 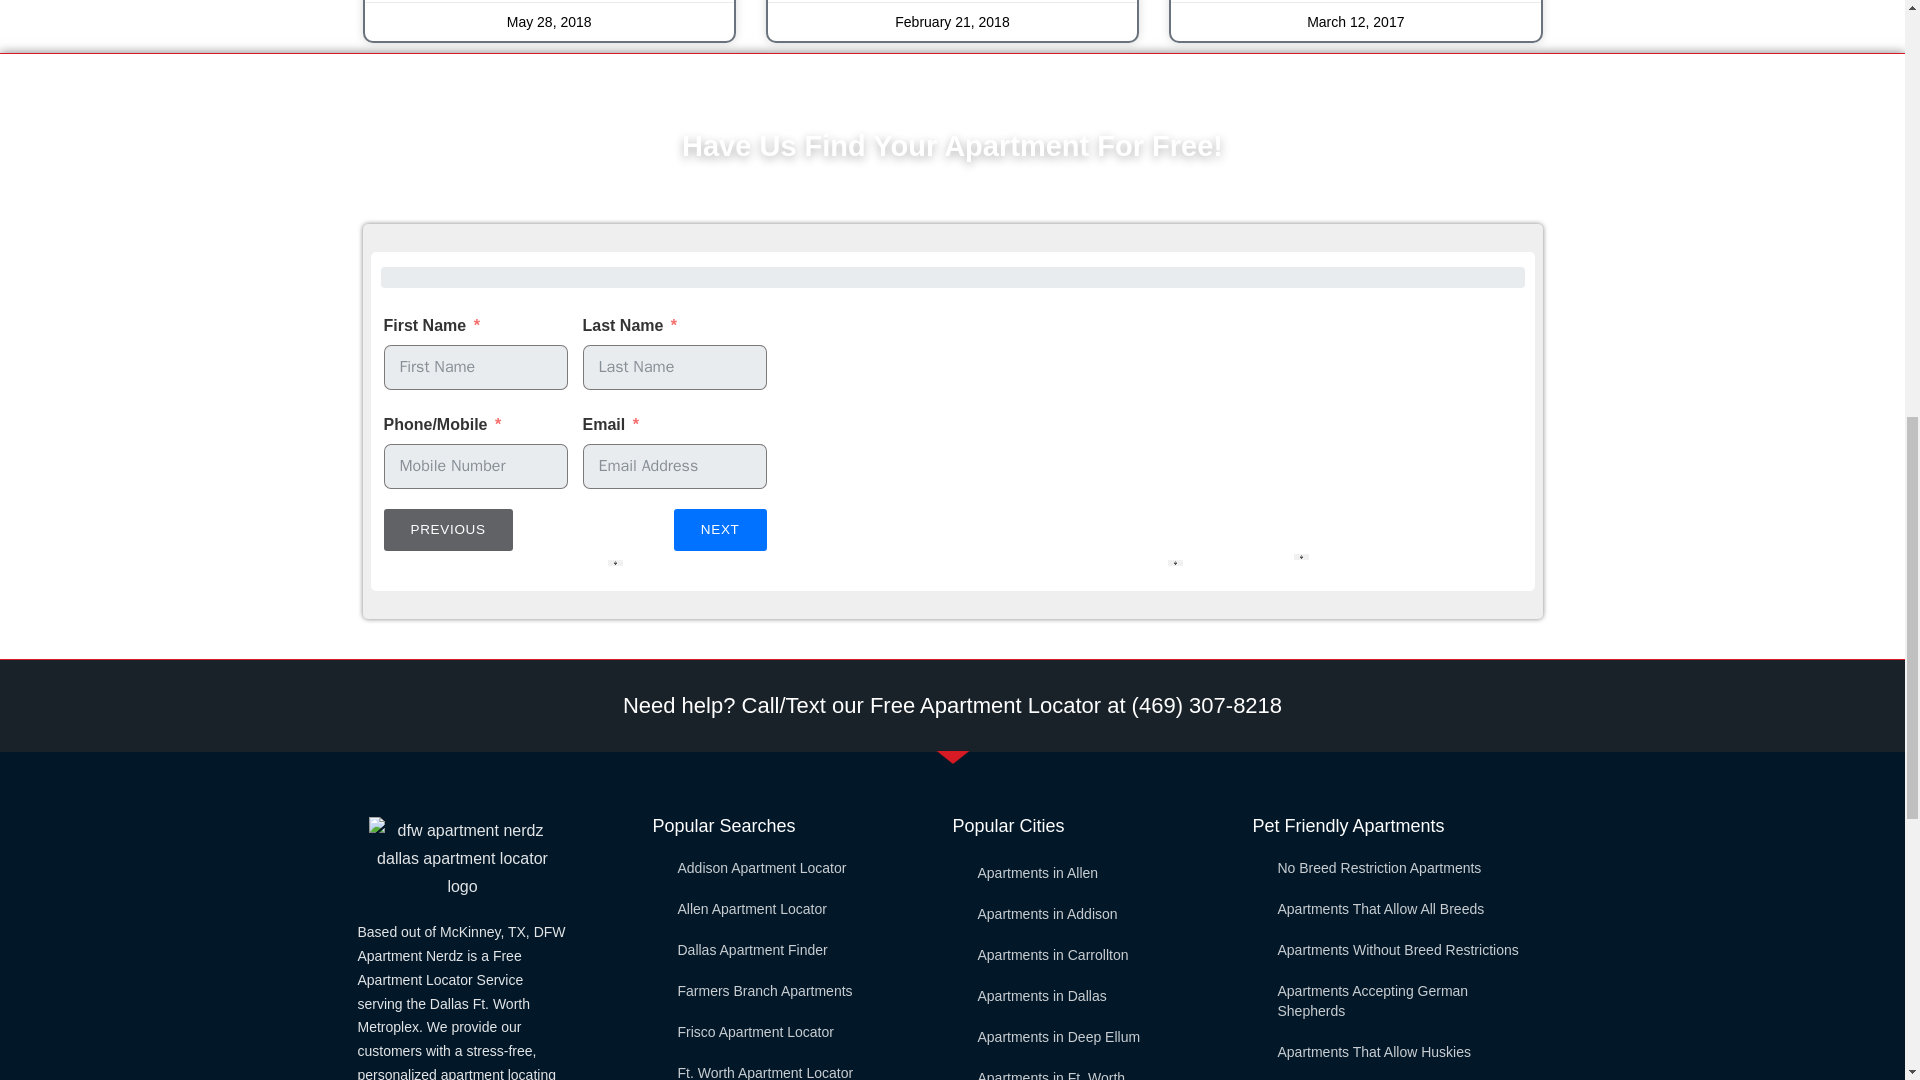 What do you see at coordinates (1244, 822) in the screenshot?
I see `NEXT` at bounding box center [1244, 822].